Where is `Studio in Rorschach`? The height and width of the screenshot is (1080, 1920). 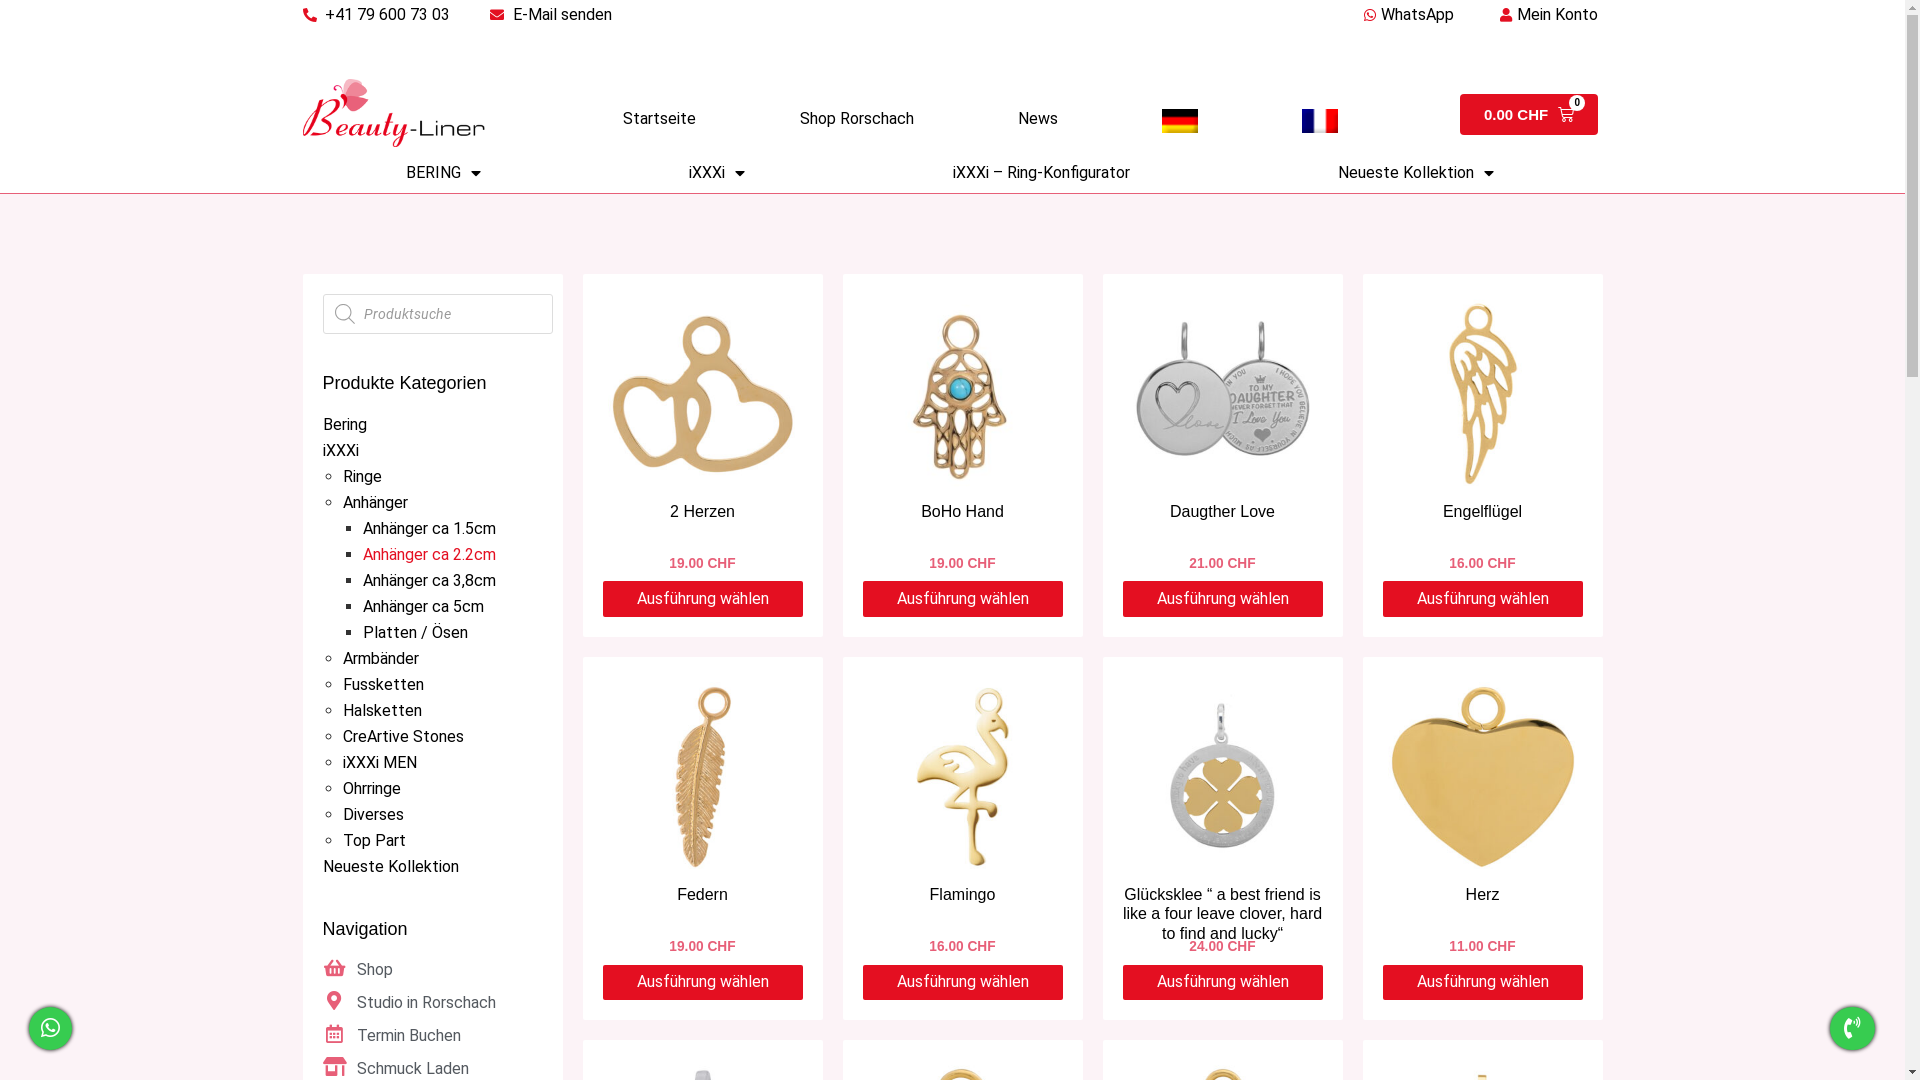 Studio in Rorschach is located at coordinates (432, 1003).